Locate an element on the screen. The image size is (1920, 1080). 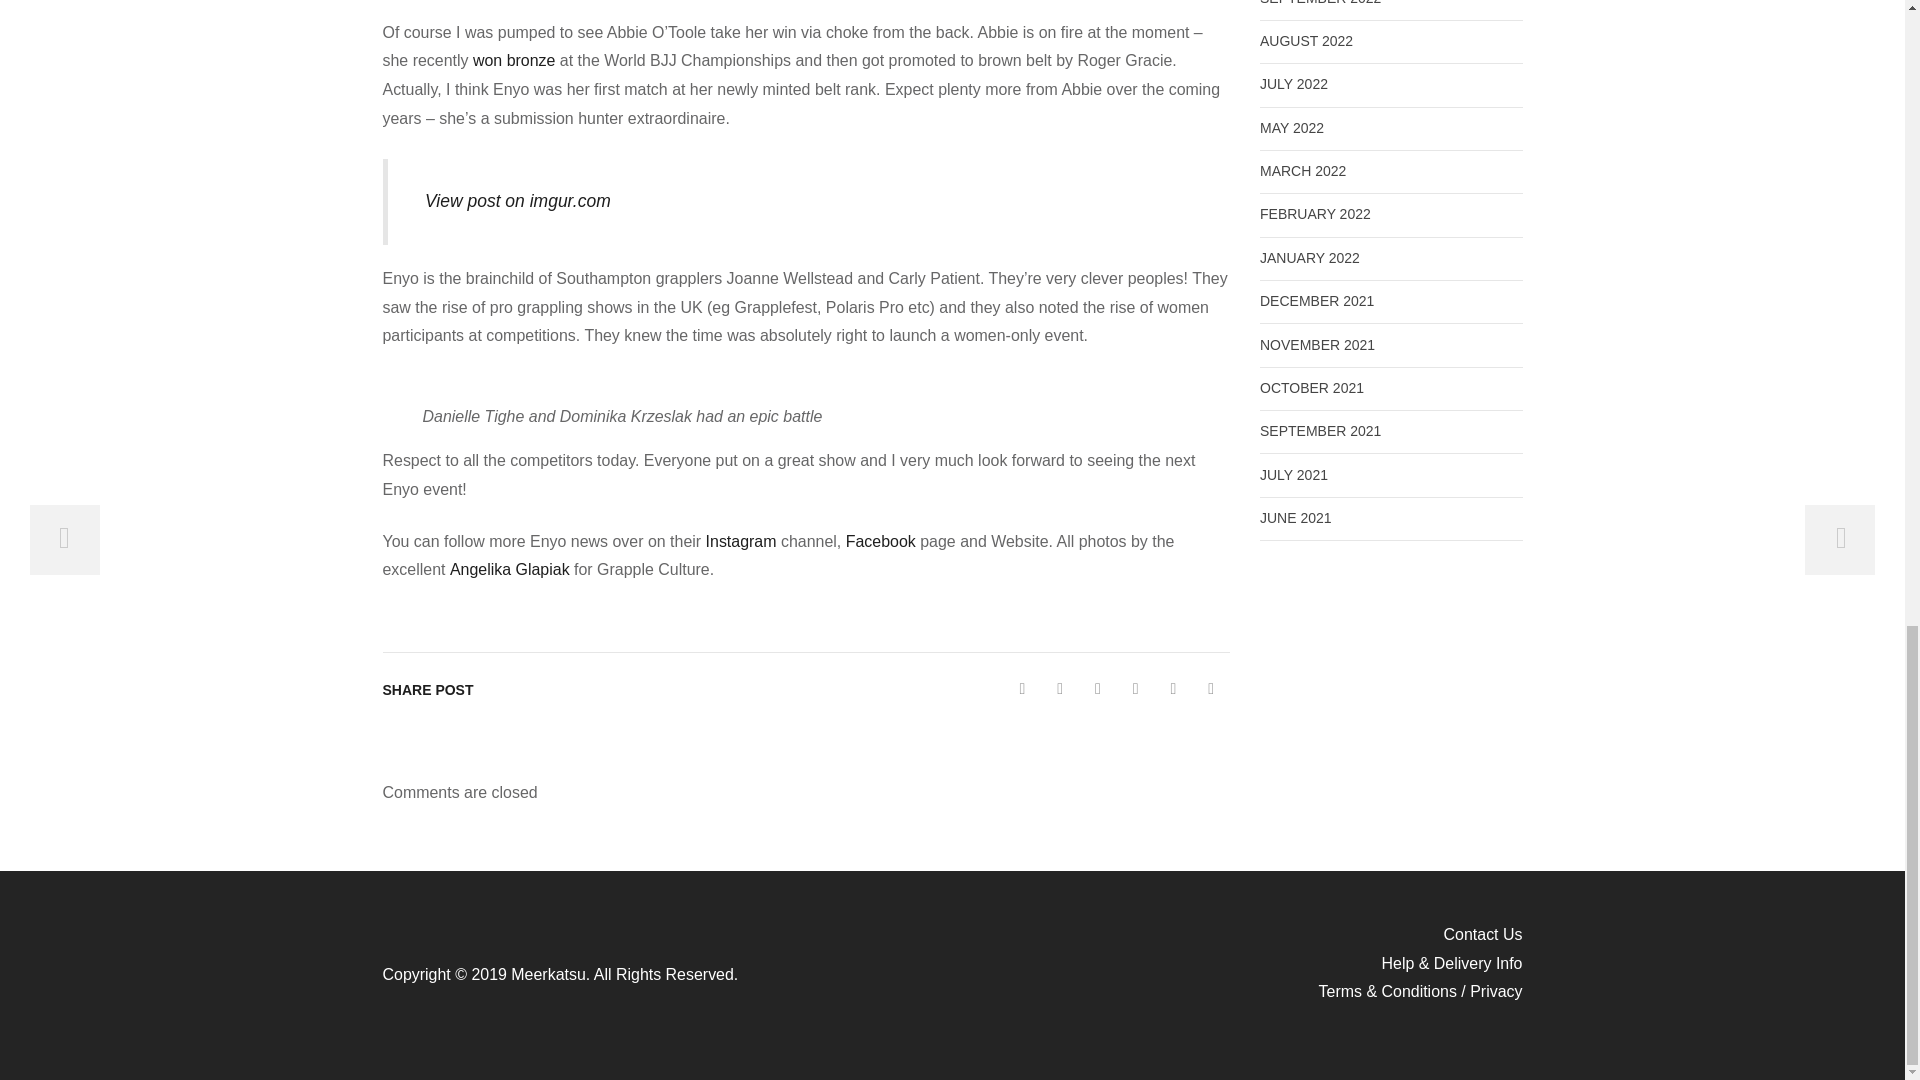
Twitter is located at coordinates (1023, 688).